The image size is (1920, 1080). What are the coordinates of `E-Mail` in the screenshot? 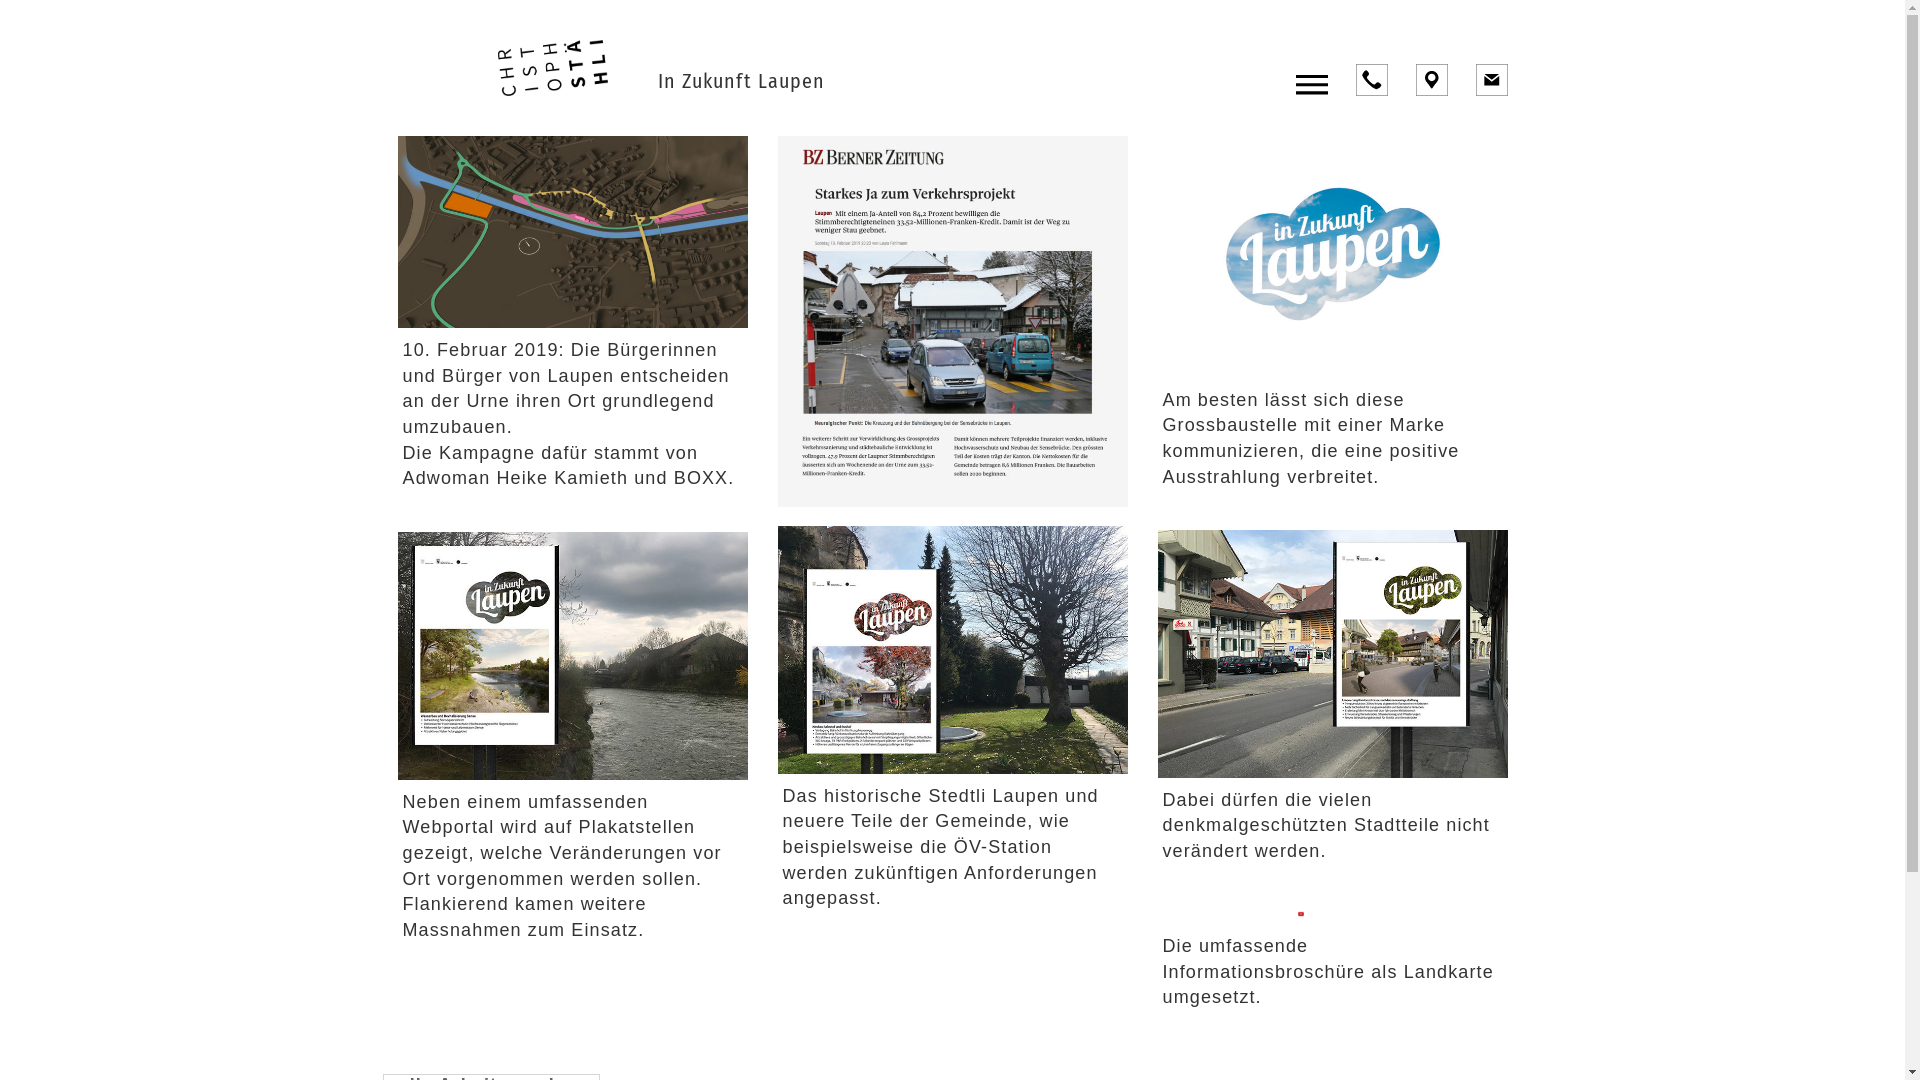 It's located at (1492, 80).